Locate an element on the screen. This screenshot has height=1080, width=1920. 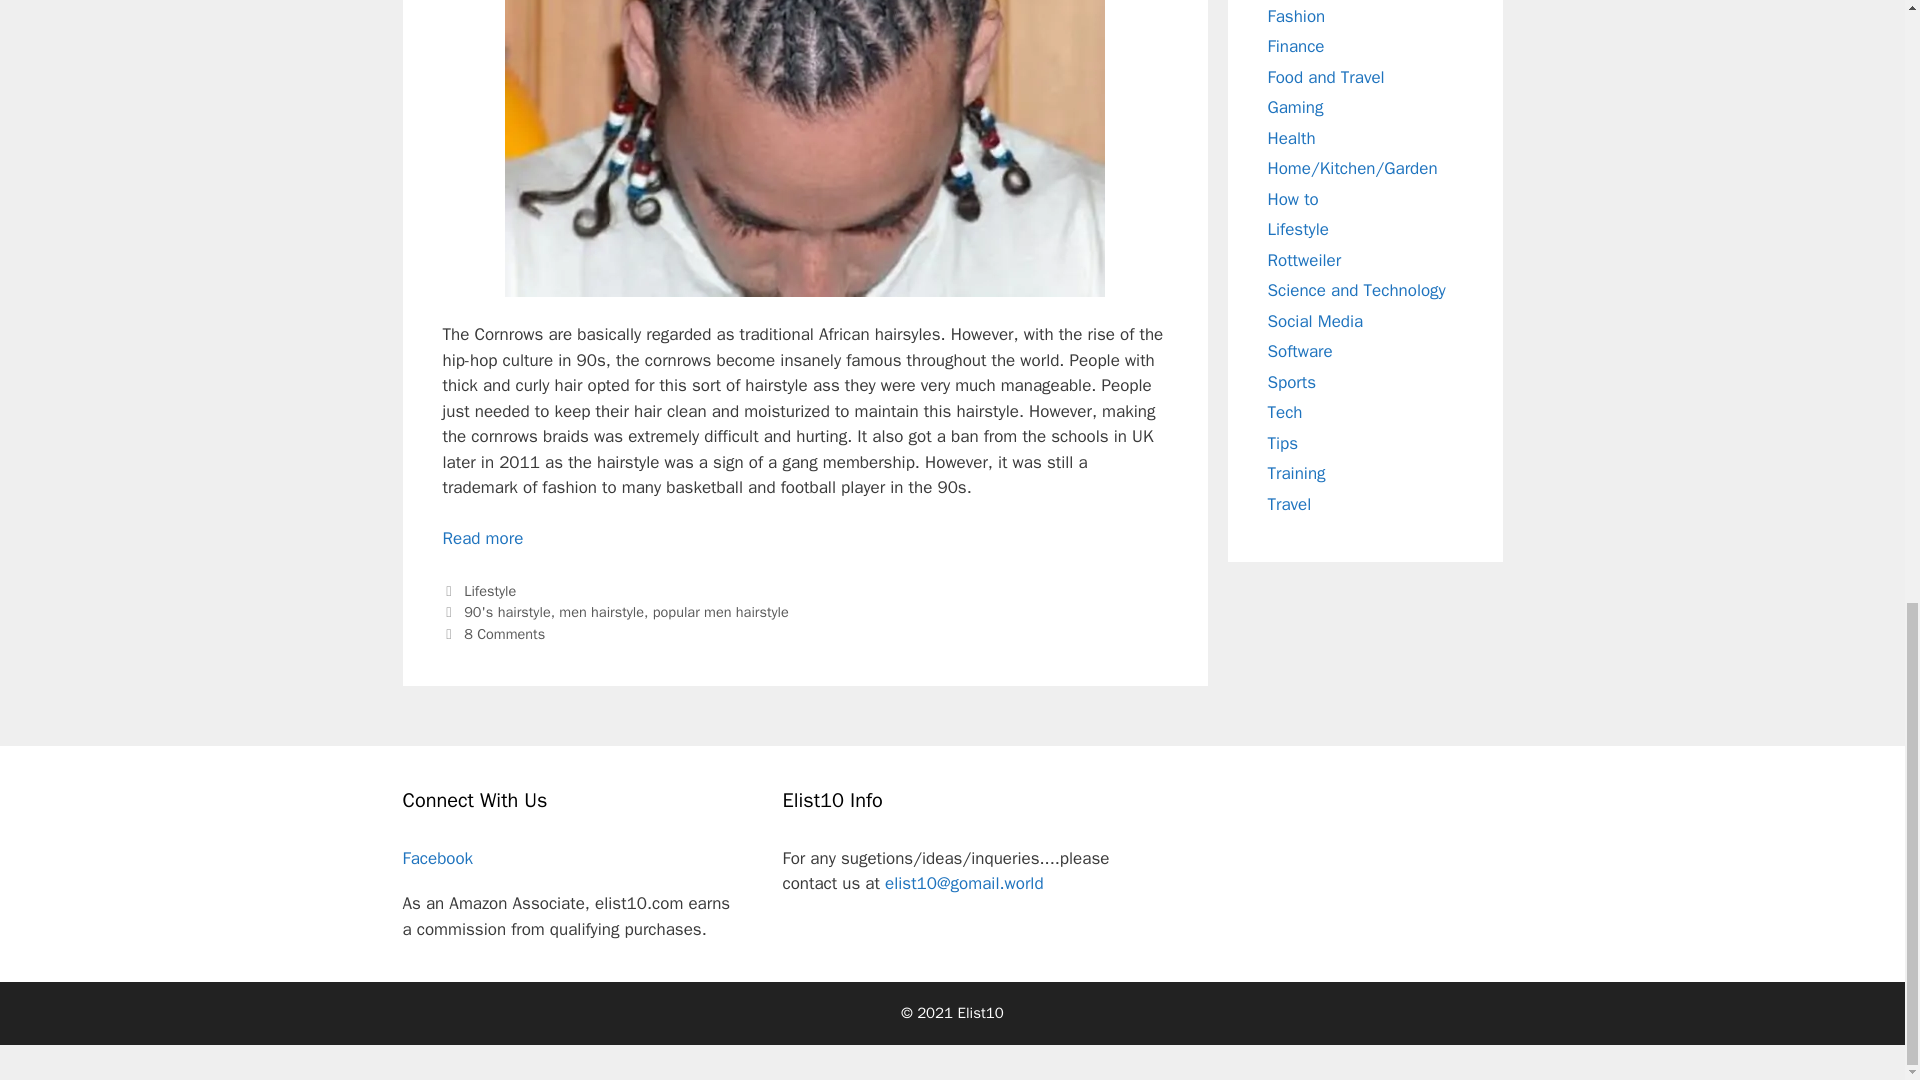
Food and Travel is located at coordinates (1326, 76).